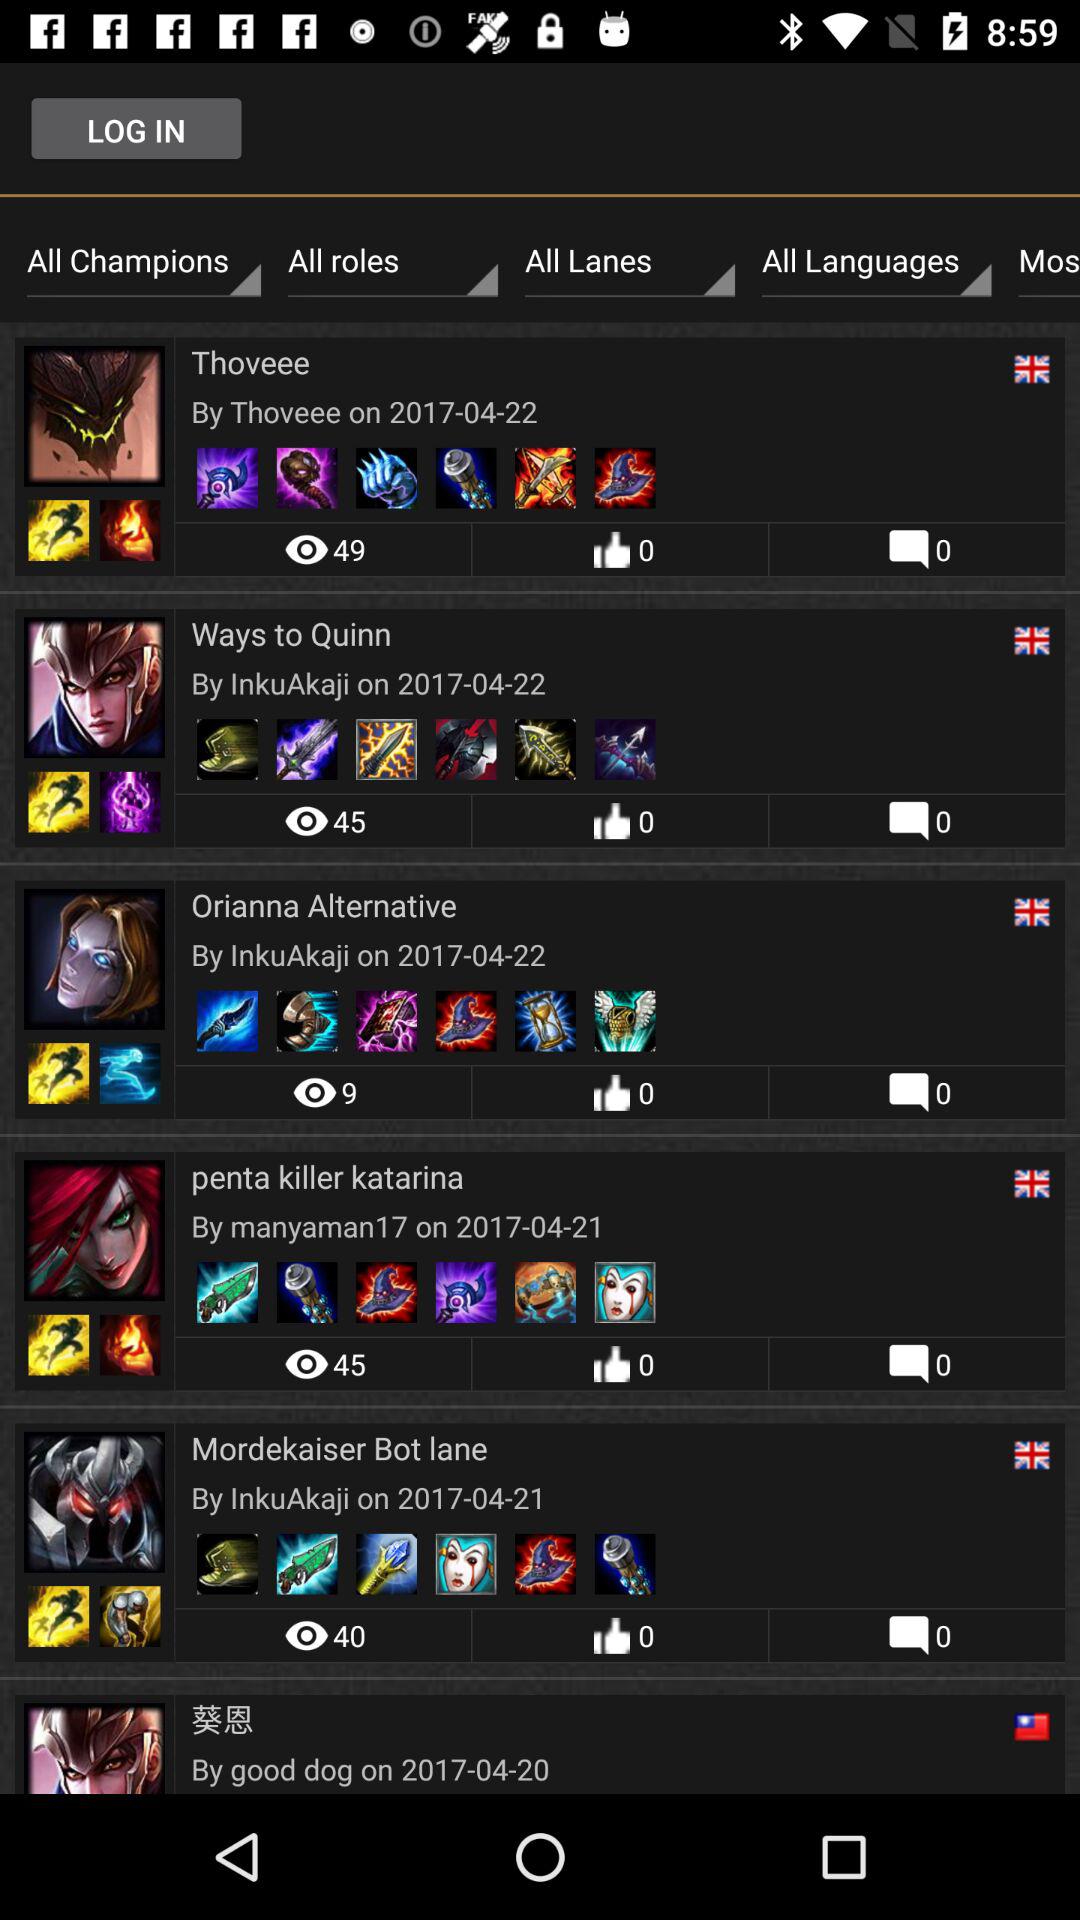 This screenshot has width=1080, height=1920. Describe the element at coordinates (630, 261) in the screenshot. I see `choose the item next to all roles` at that location.